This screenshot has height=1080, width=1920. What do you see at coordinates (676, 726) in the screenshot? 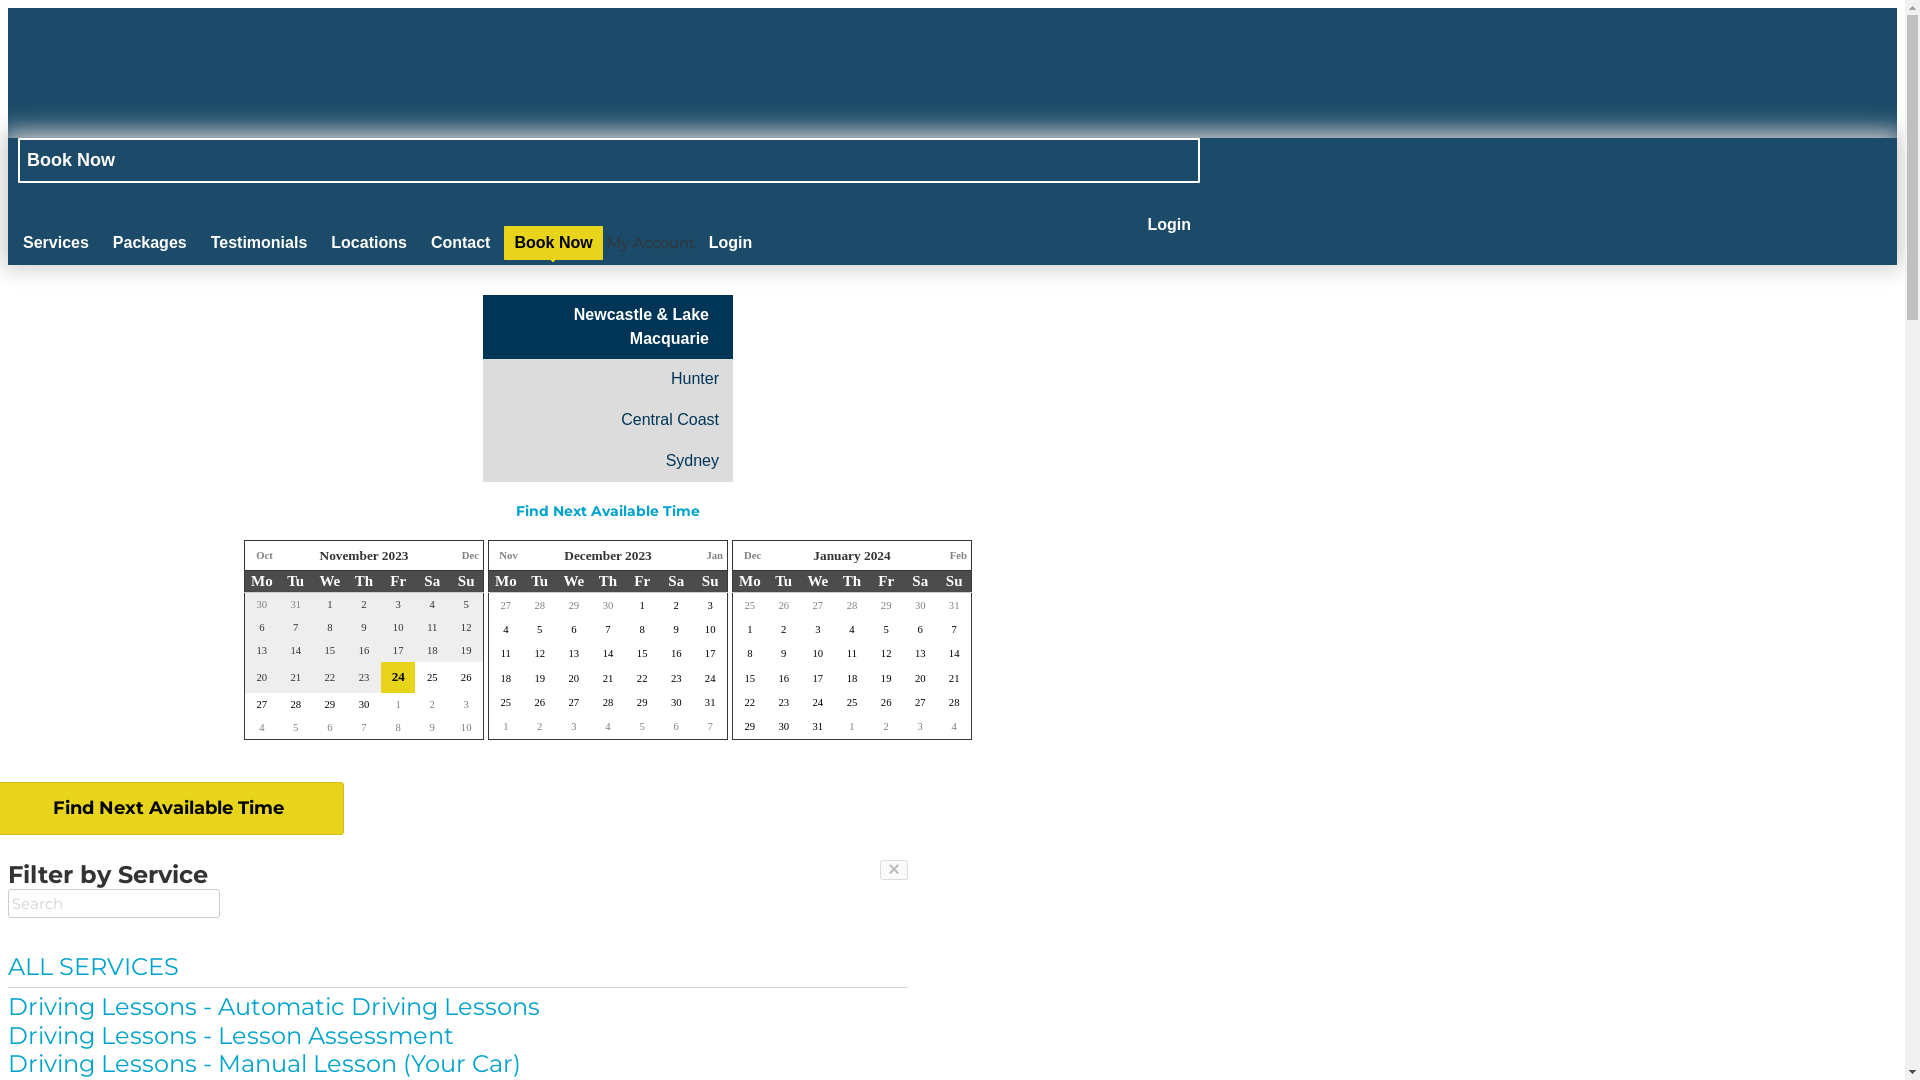
I see `6` at bounding box center [676, 726].